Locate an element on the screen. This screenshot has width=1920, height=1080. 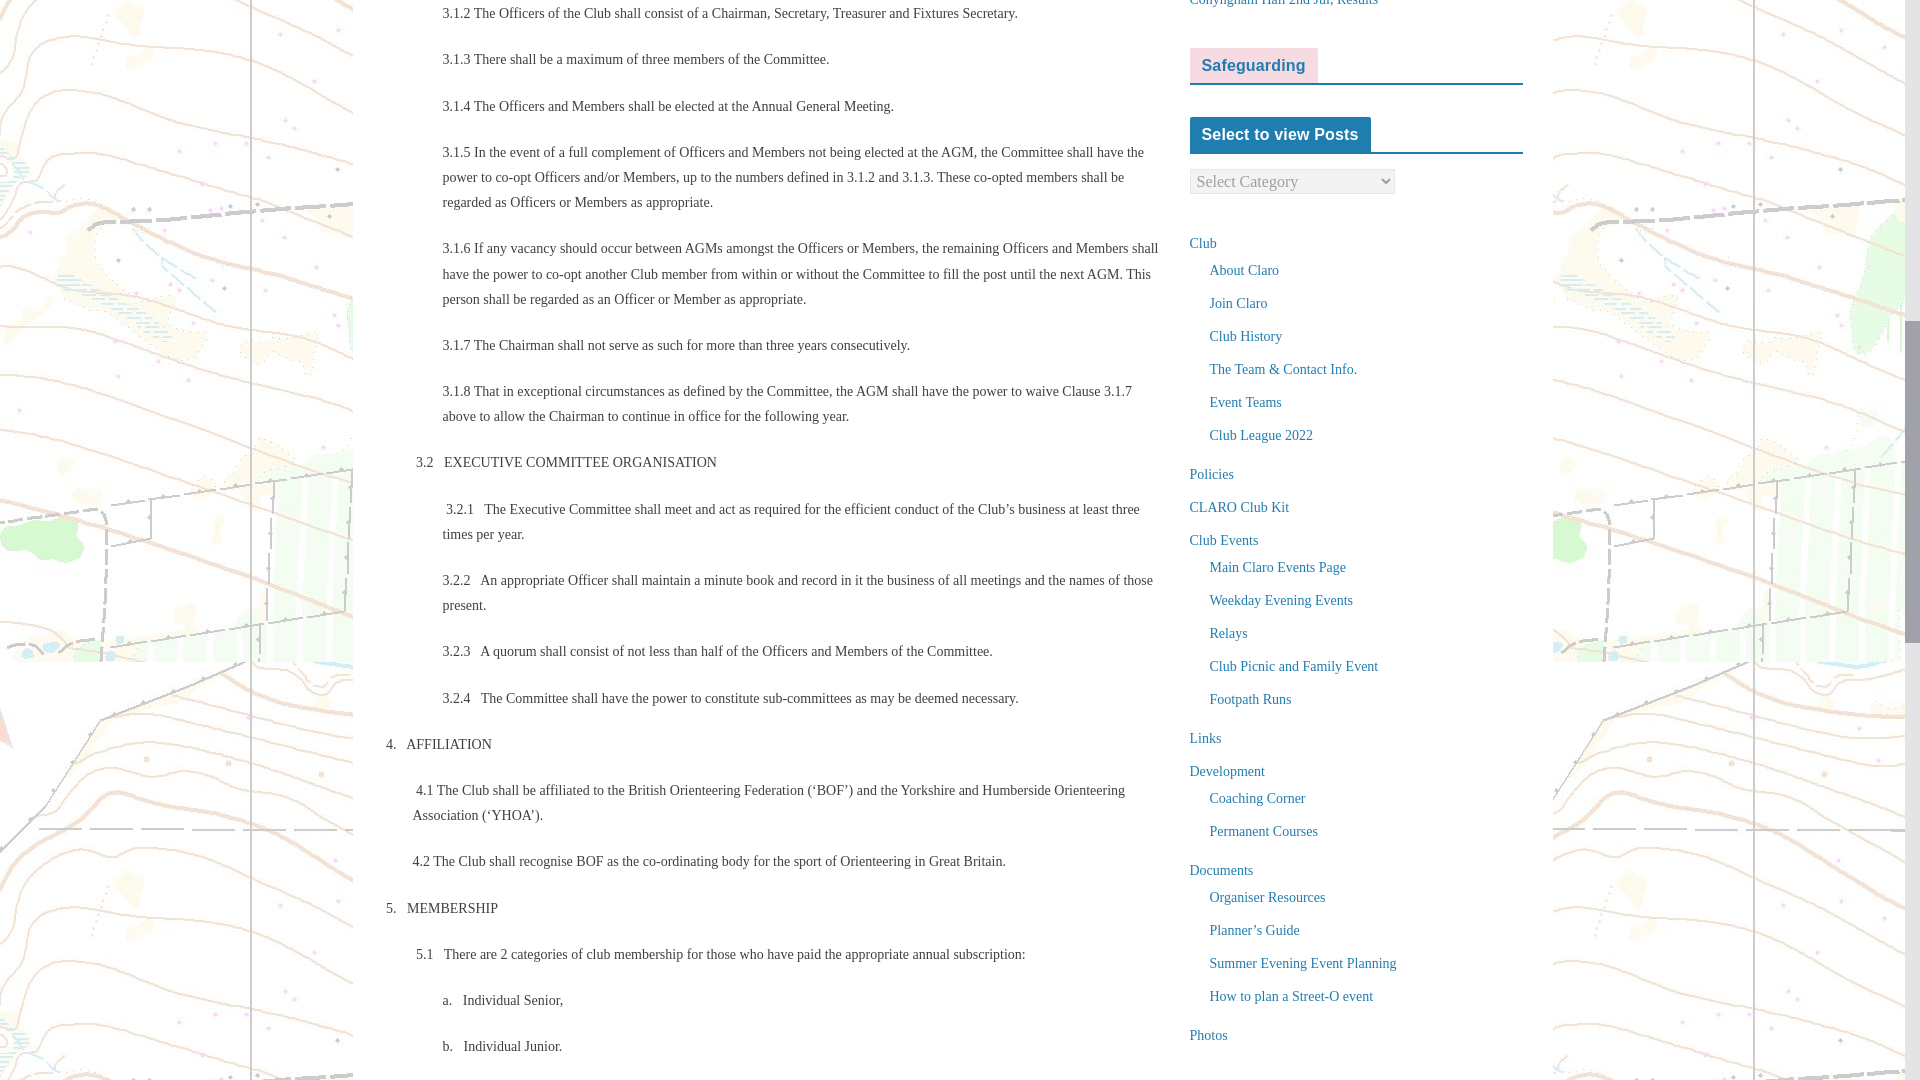
Club is located at coordinates (1204, 243).